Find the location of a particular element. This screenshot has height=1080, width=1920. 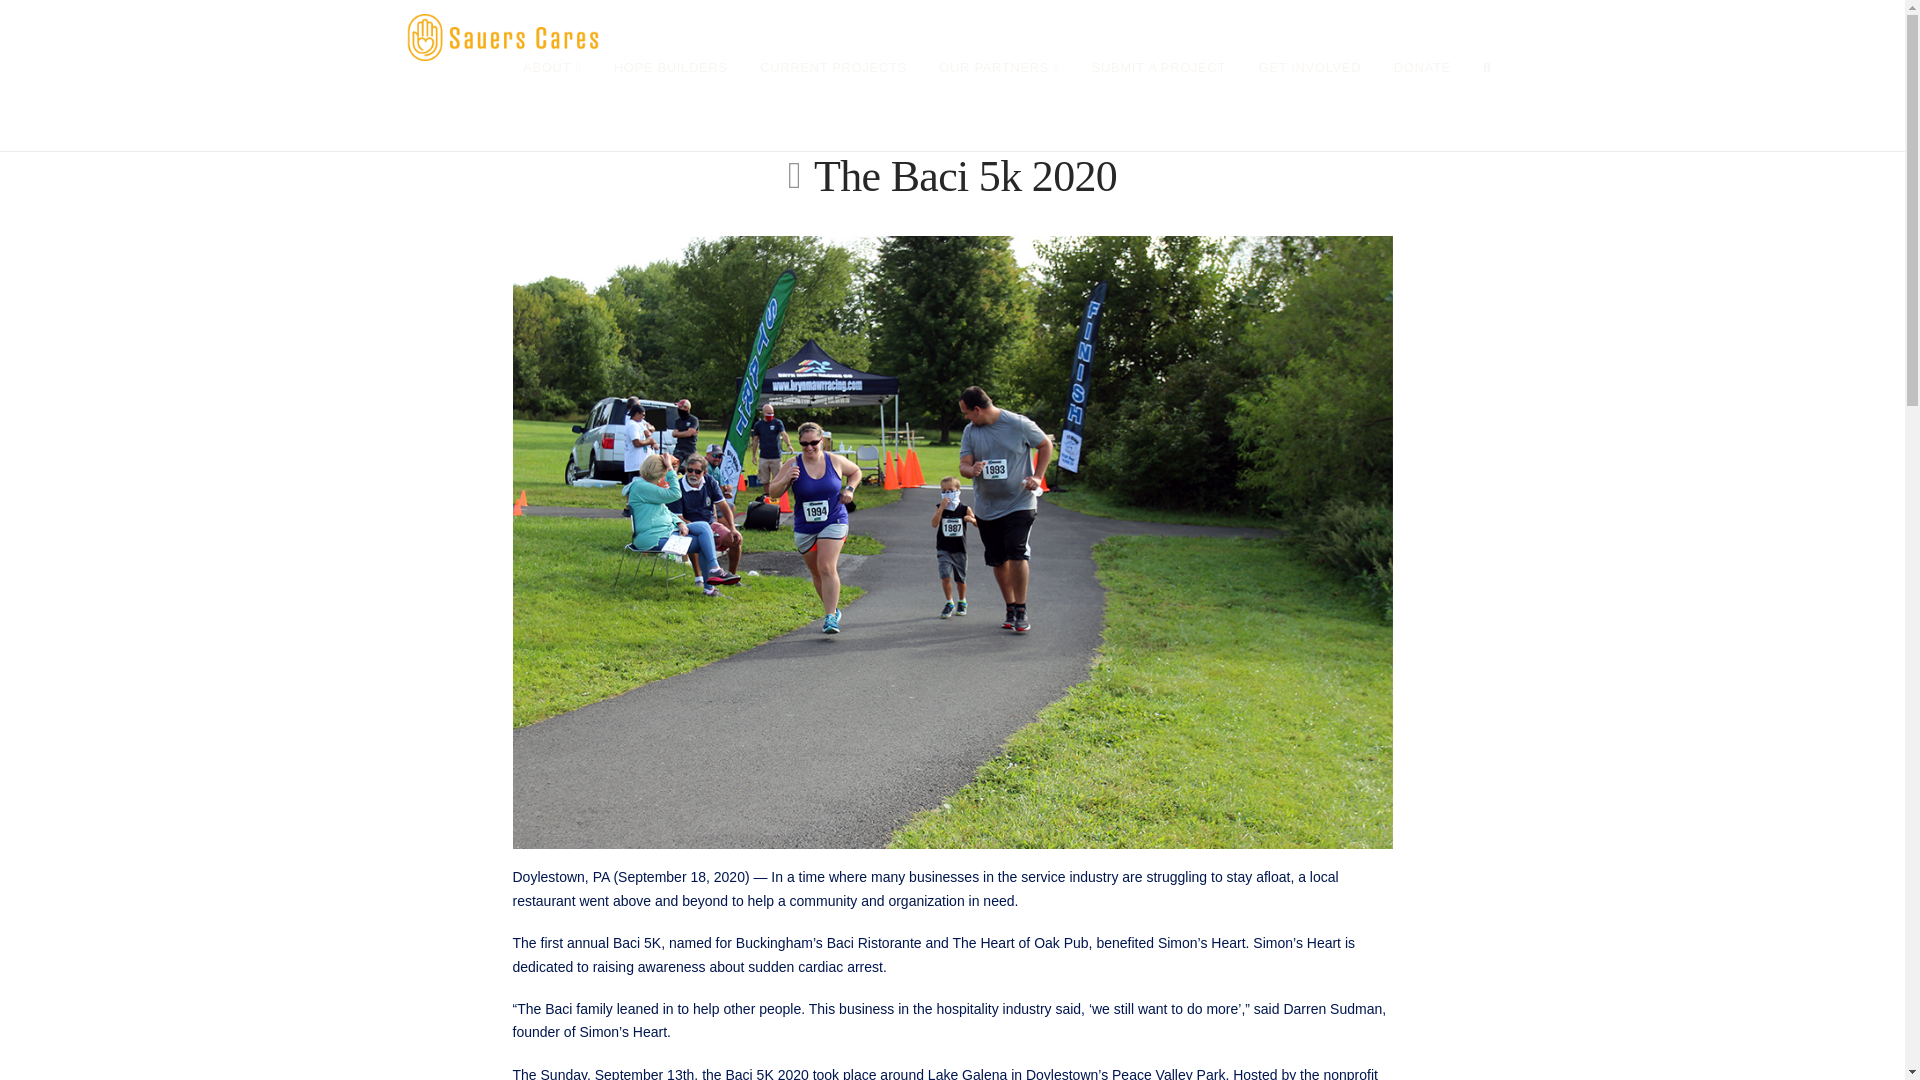

GET INVOLVED is located at coordinates (1309, 106).